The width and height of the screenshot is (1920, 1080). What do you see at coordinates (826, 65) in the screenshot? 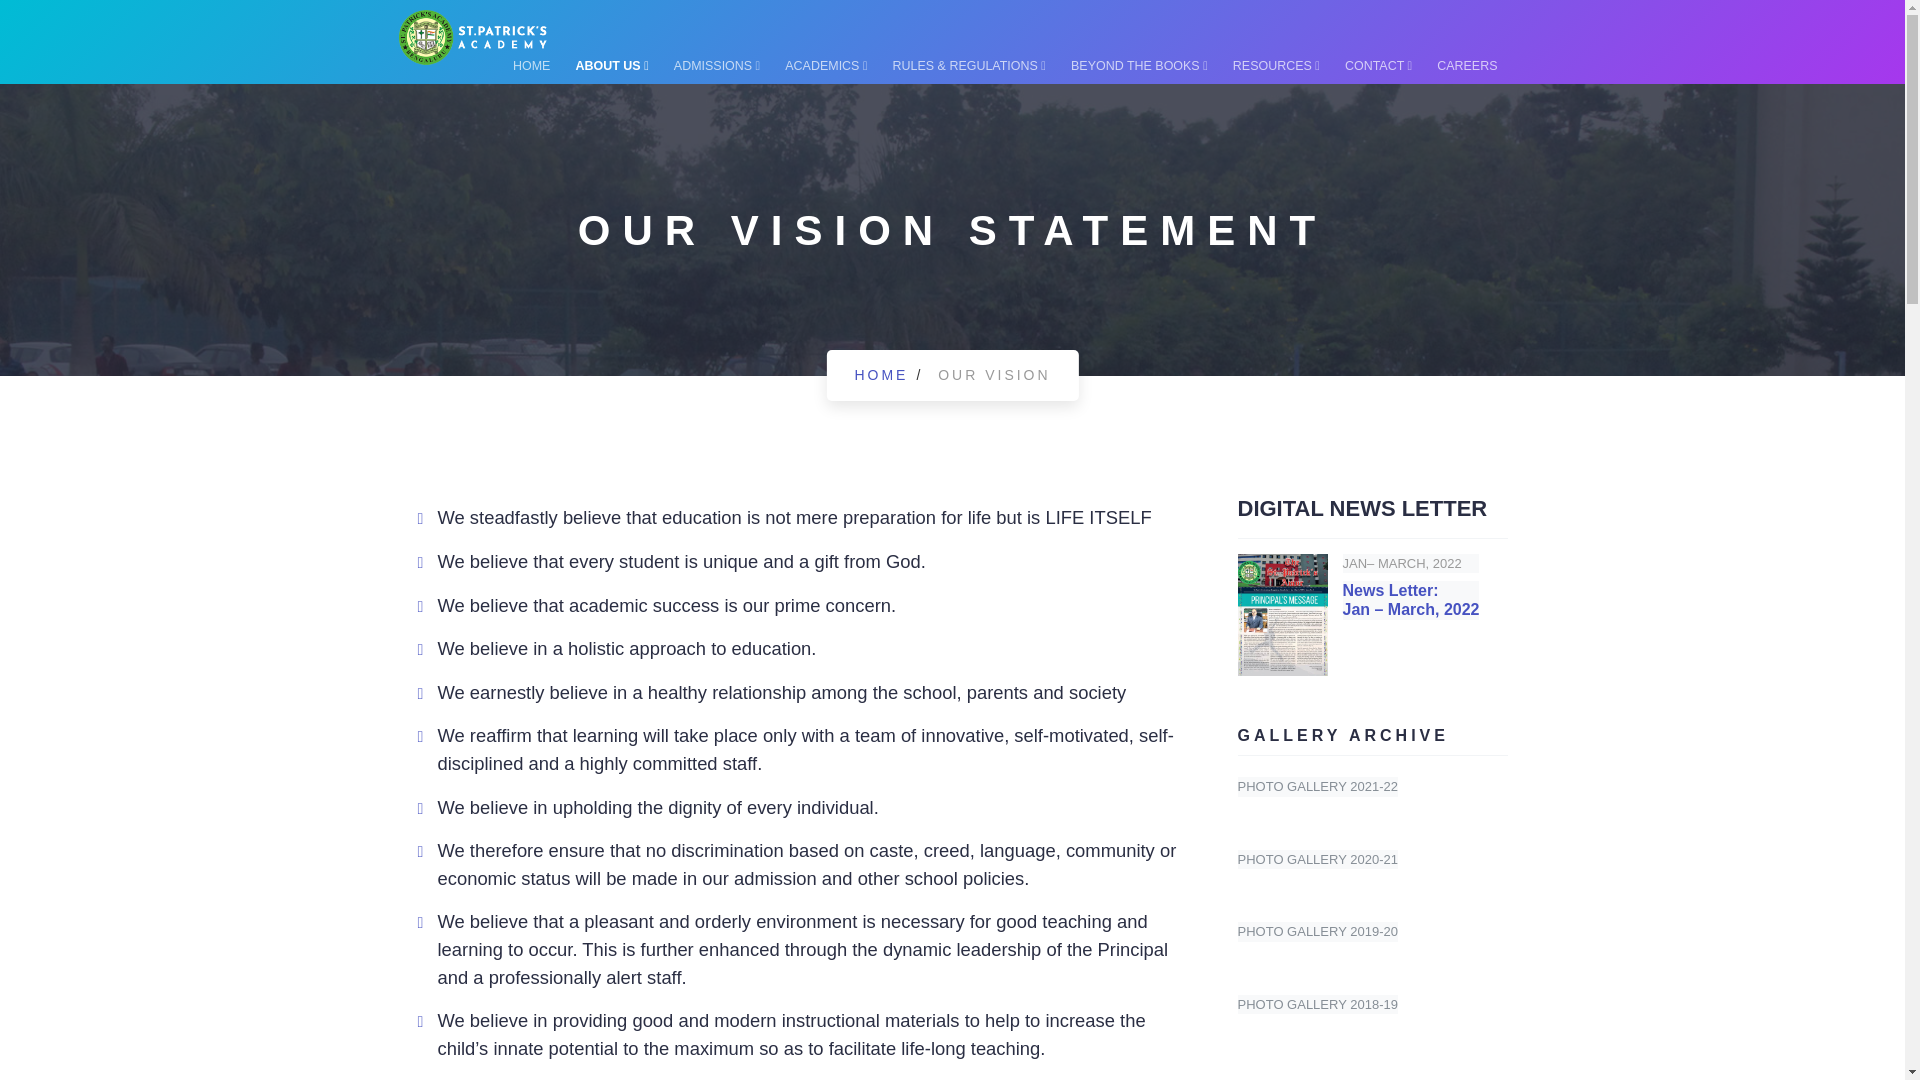
I see `ACADEMICS` at bounding box center [826, 65].